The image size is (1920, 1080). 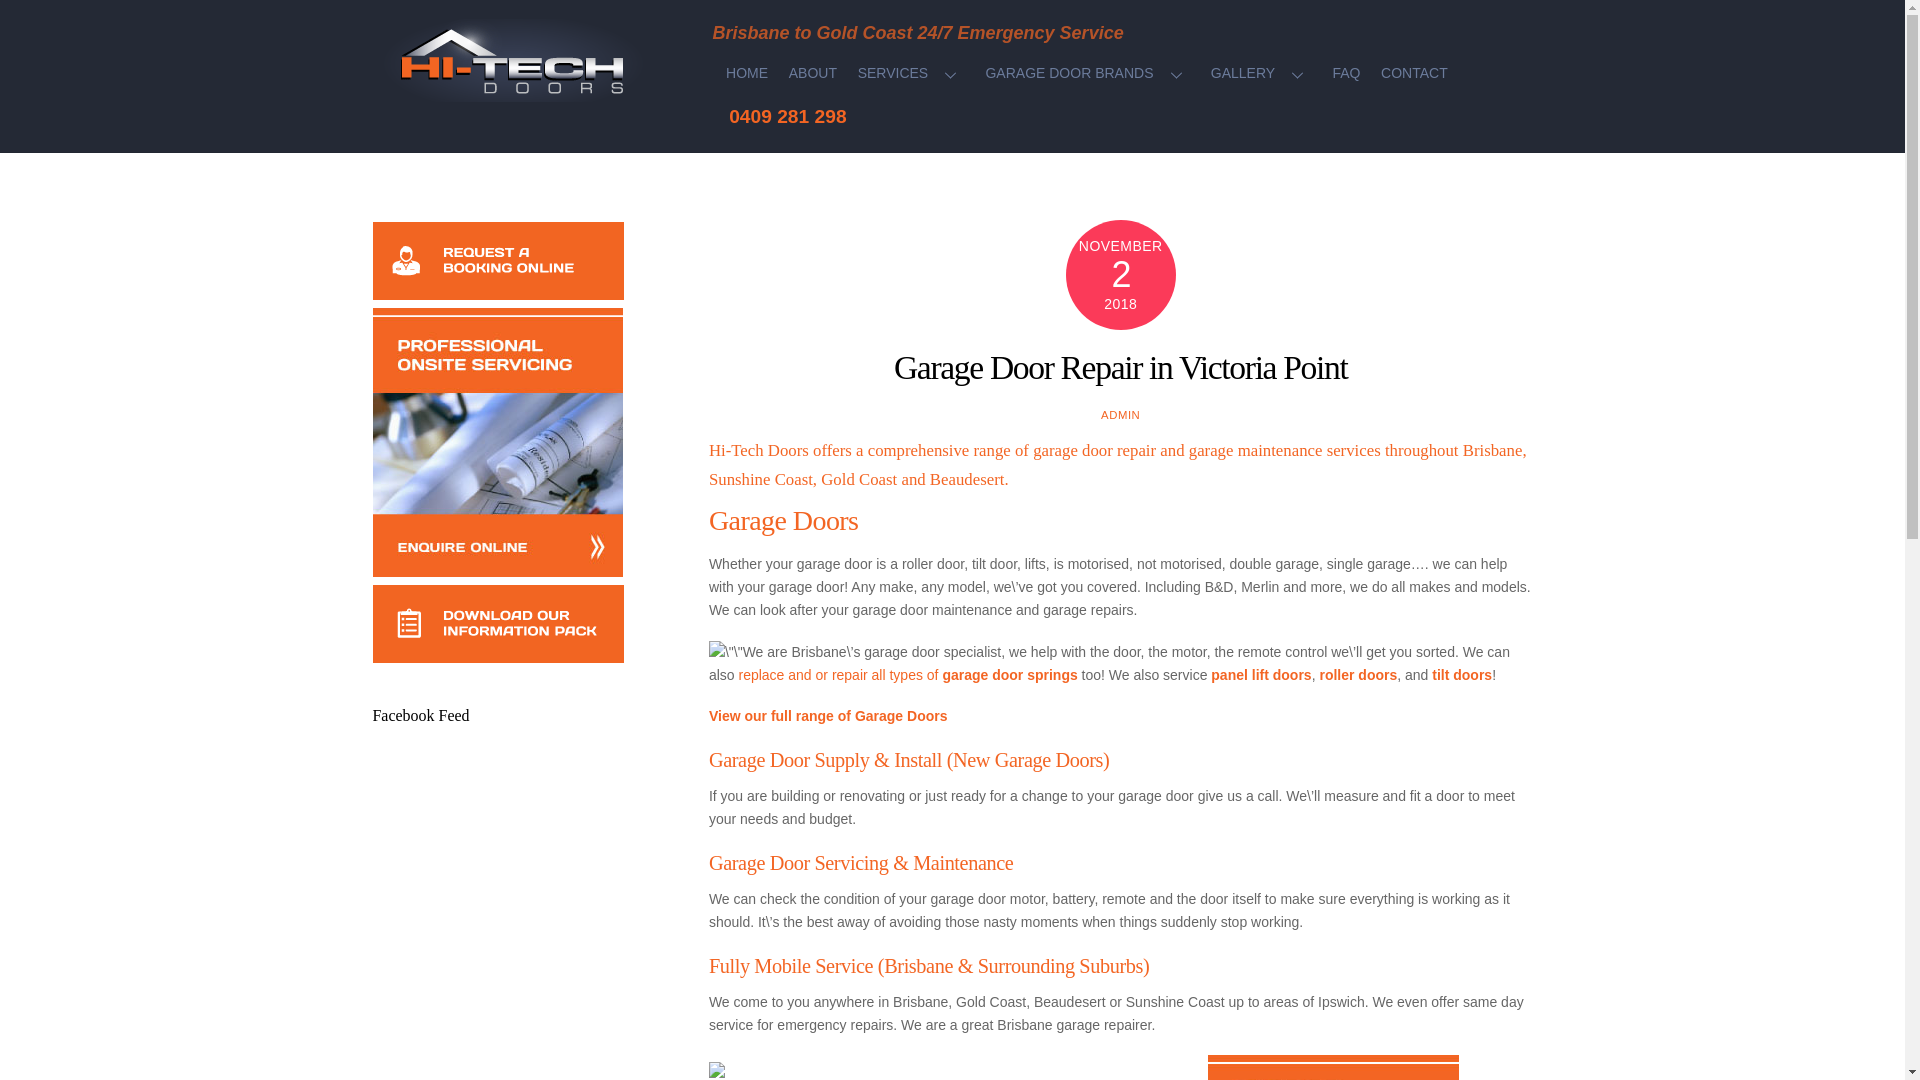 I want to click on logo-hitech, so click(x=520, y=60).